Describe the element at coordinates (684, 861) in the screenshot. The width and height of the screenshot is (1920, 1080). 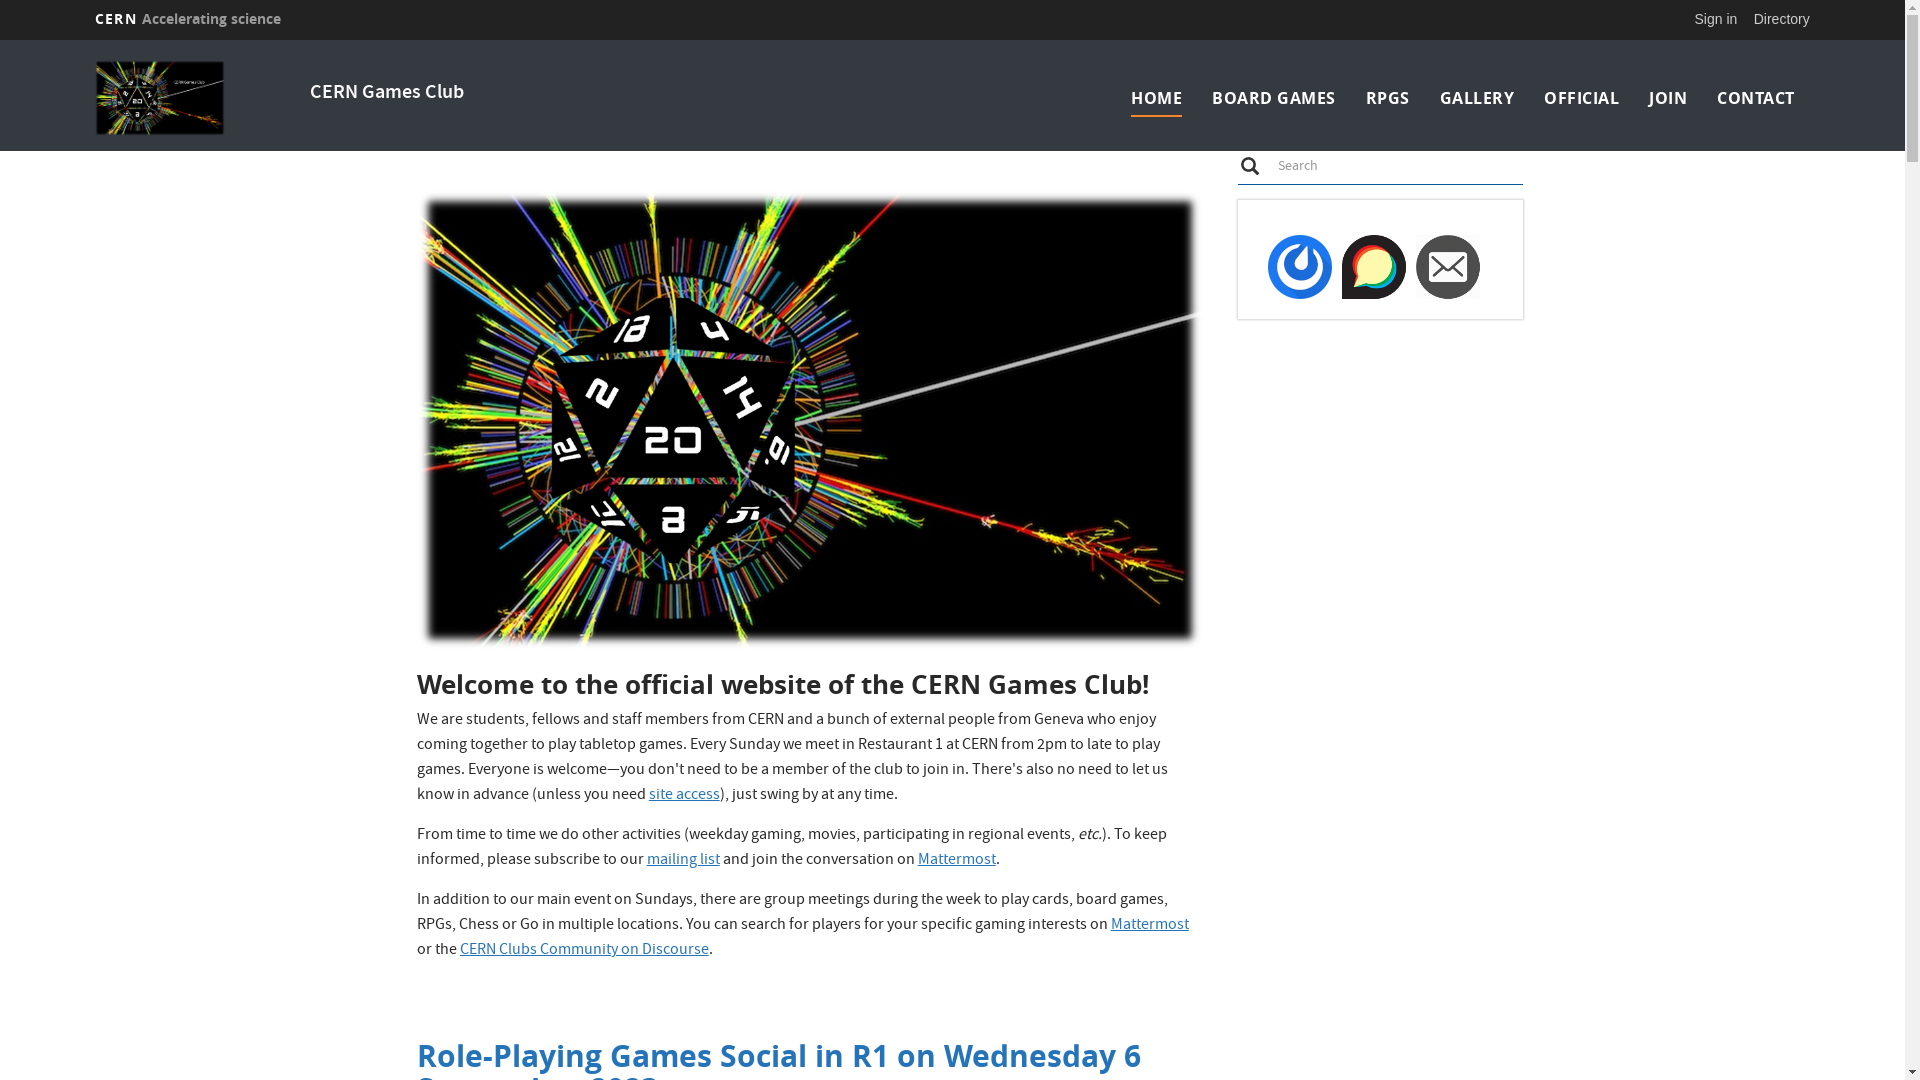
I see `mailing list` at that location.